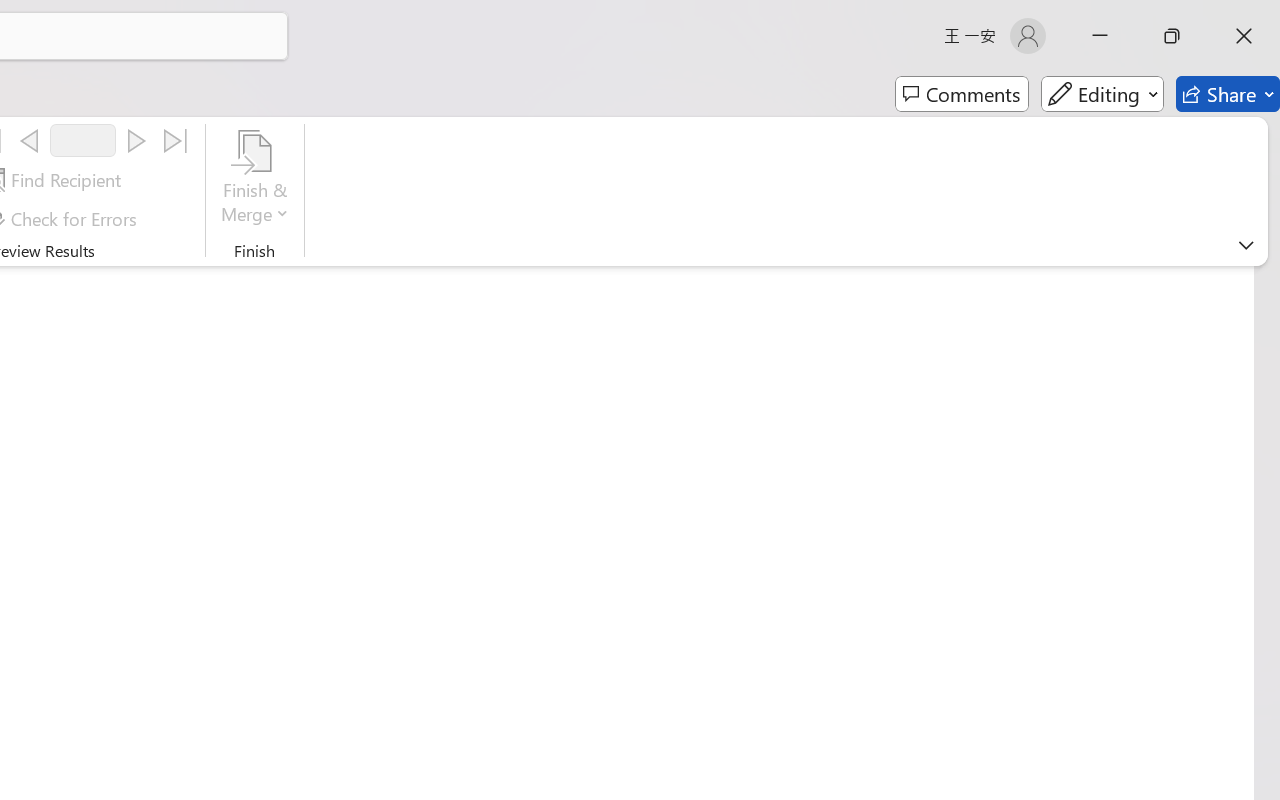 This screenshot has height=800, width=1280. What do you see at coordinates (29, 141) in the screenshot?
I see `Previous` at bounding box center [29, 141].